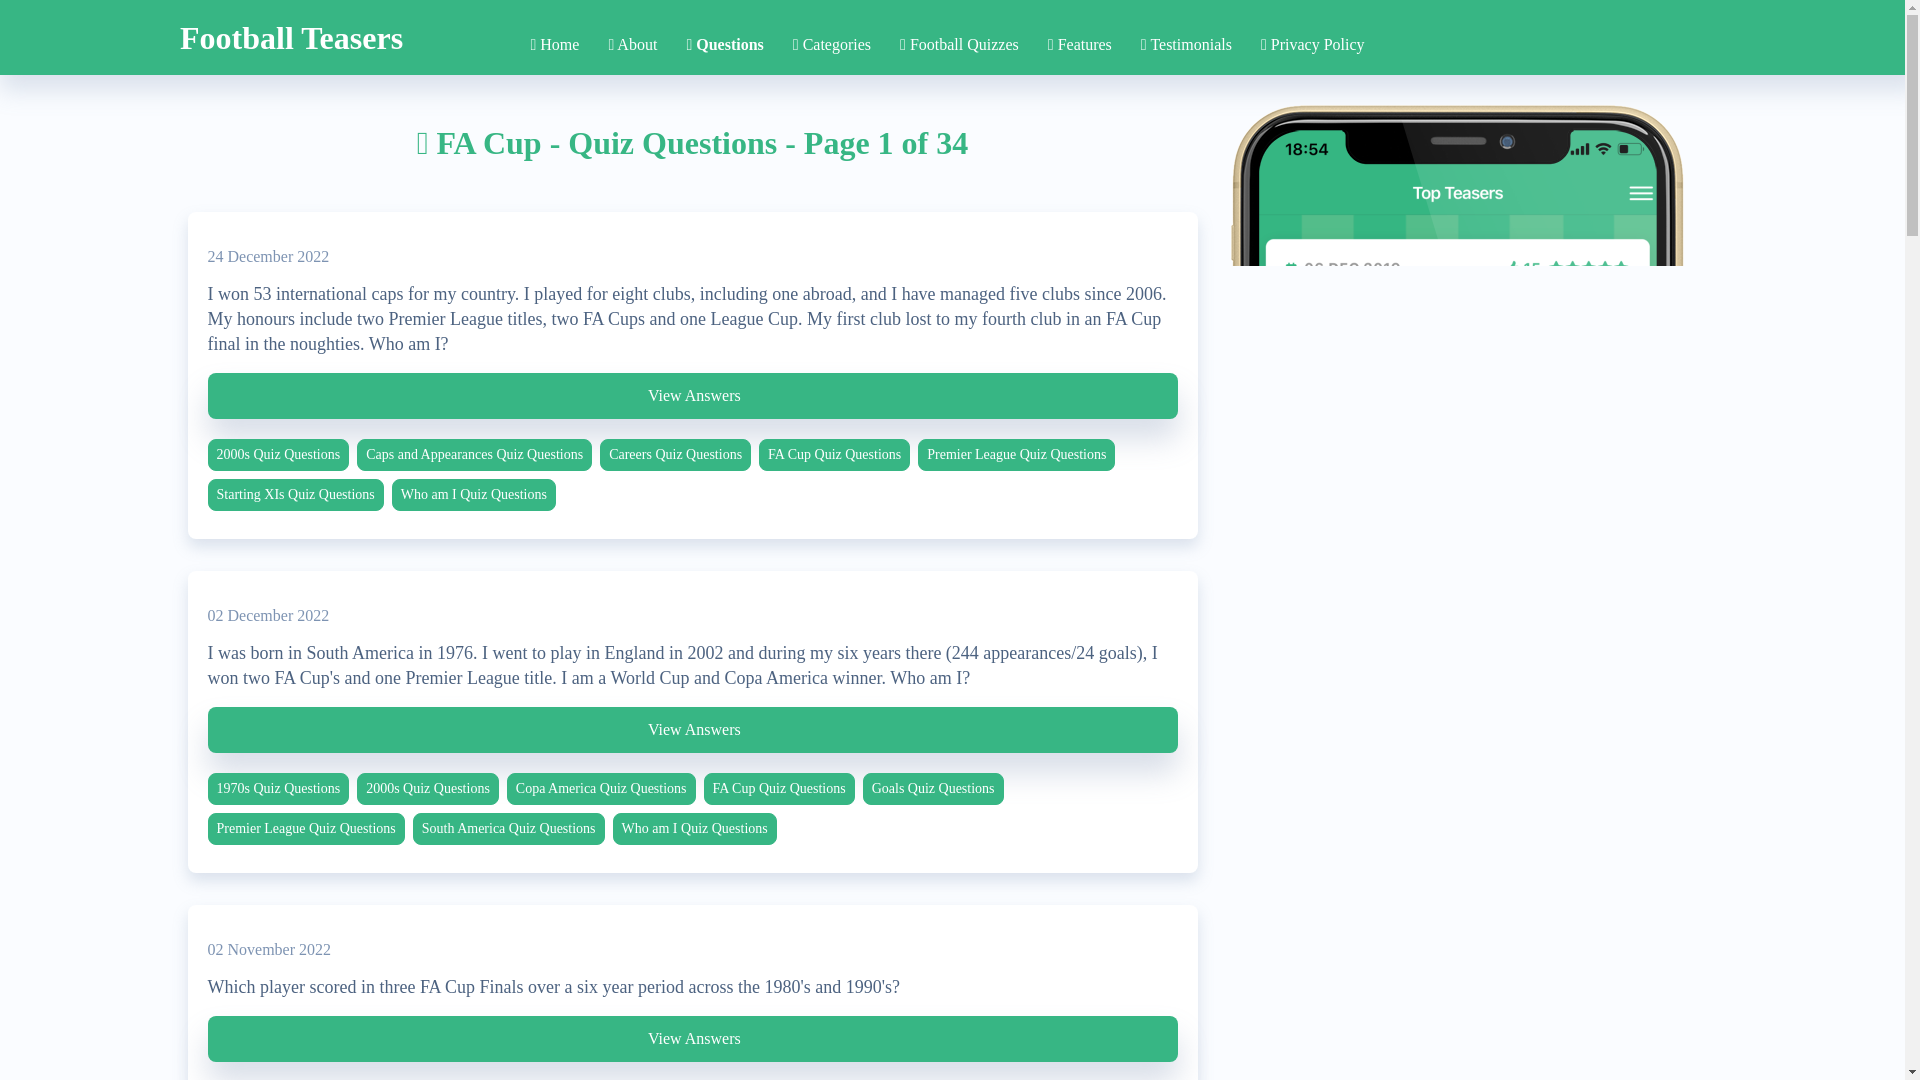  What do you see at coordinates (694, 828) in the screenshot?
I see `Who am I Quiz Questions` at bounding box center [694, 828].